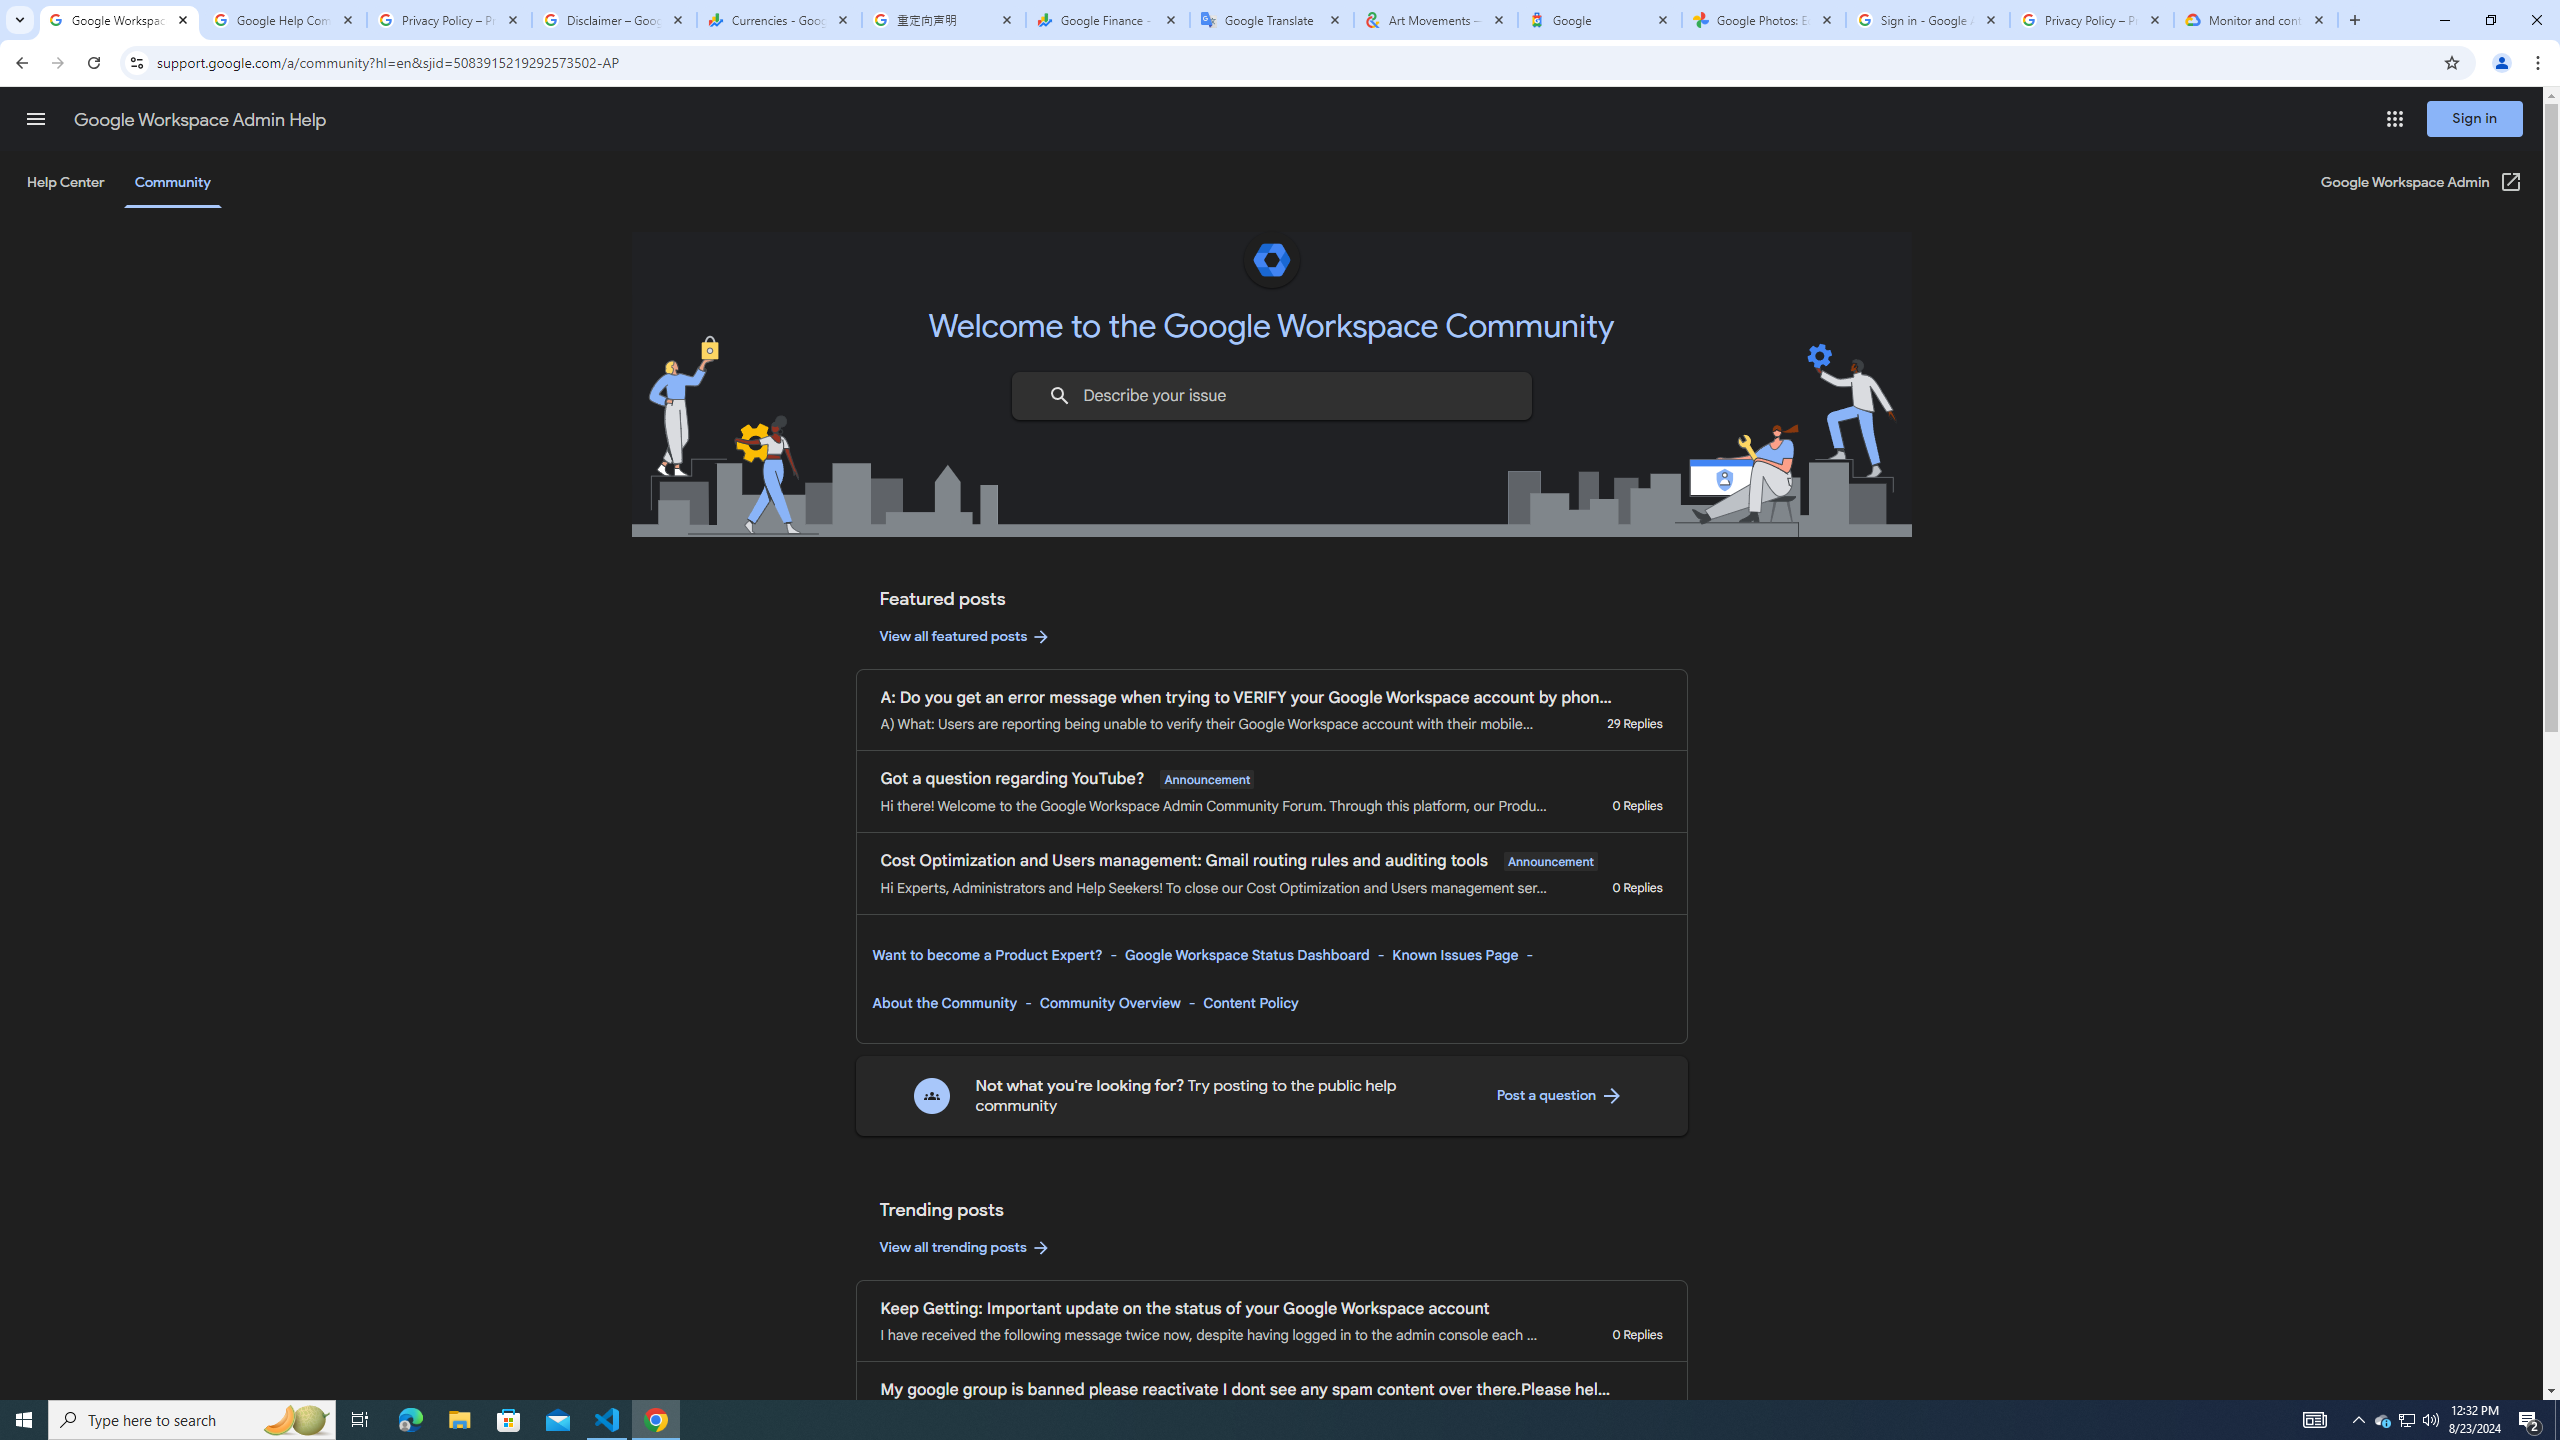 The height and width of the screenshot is (1440, 2560). What do you see at coordinates (988, 954) in the screenshot?
I see `Want to become a Product Expert?` at bounding box center [988, 954].